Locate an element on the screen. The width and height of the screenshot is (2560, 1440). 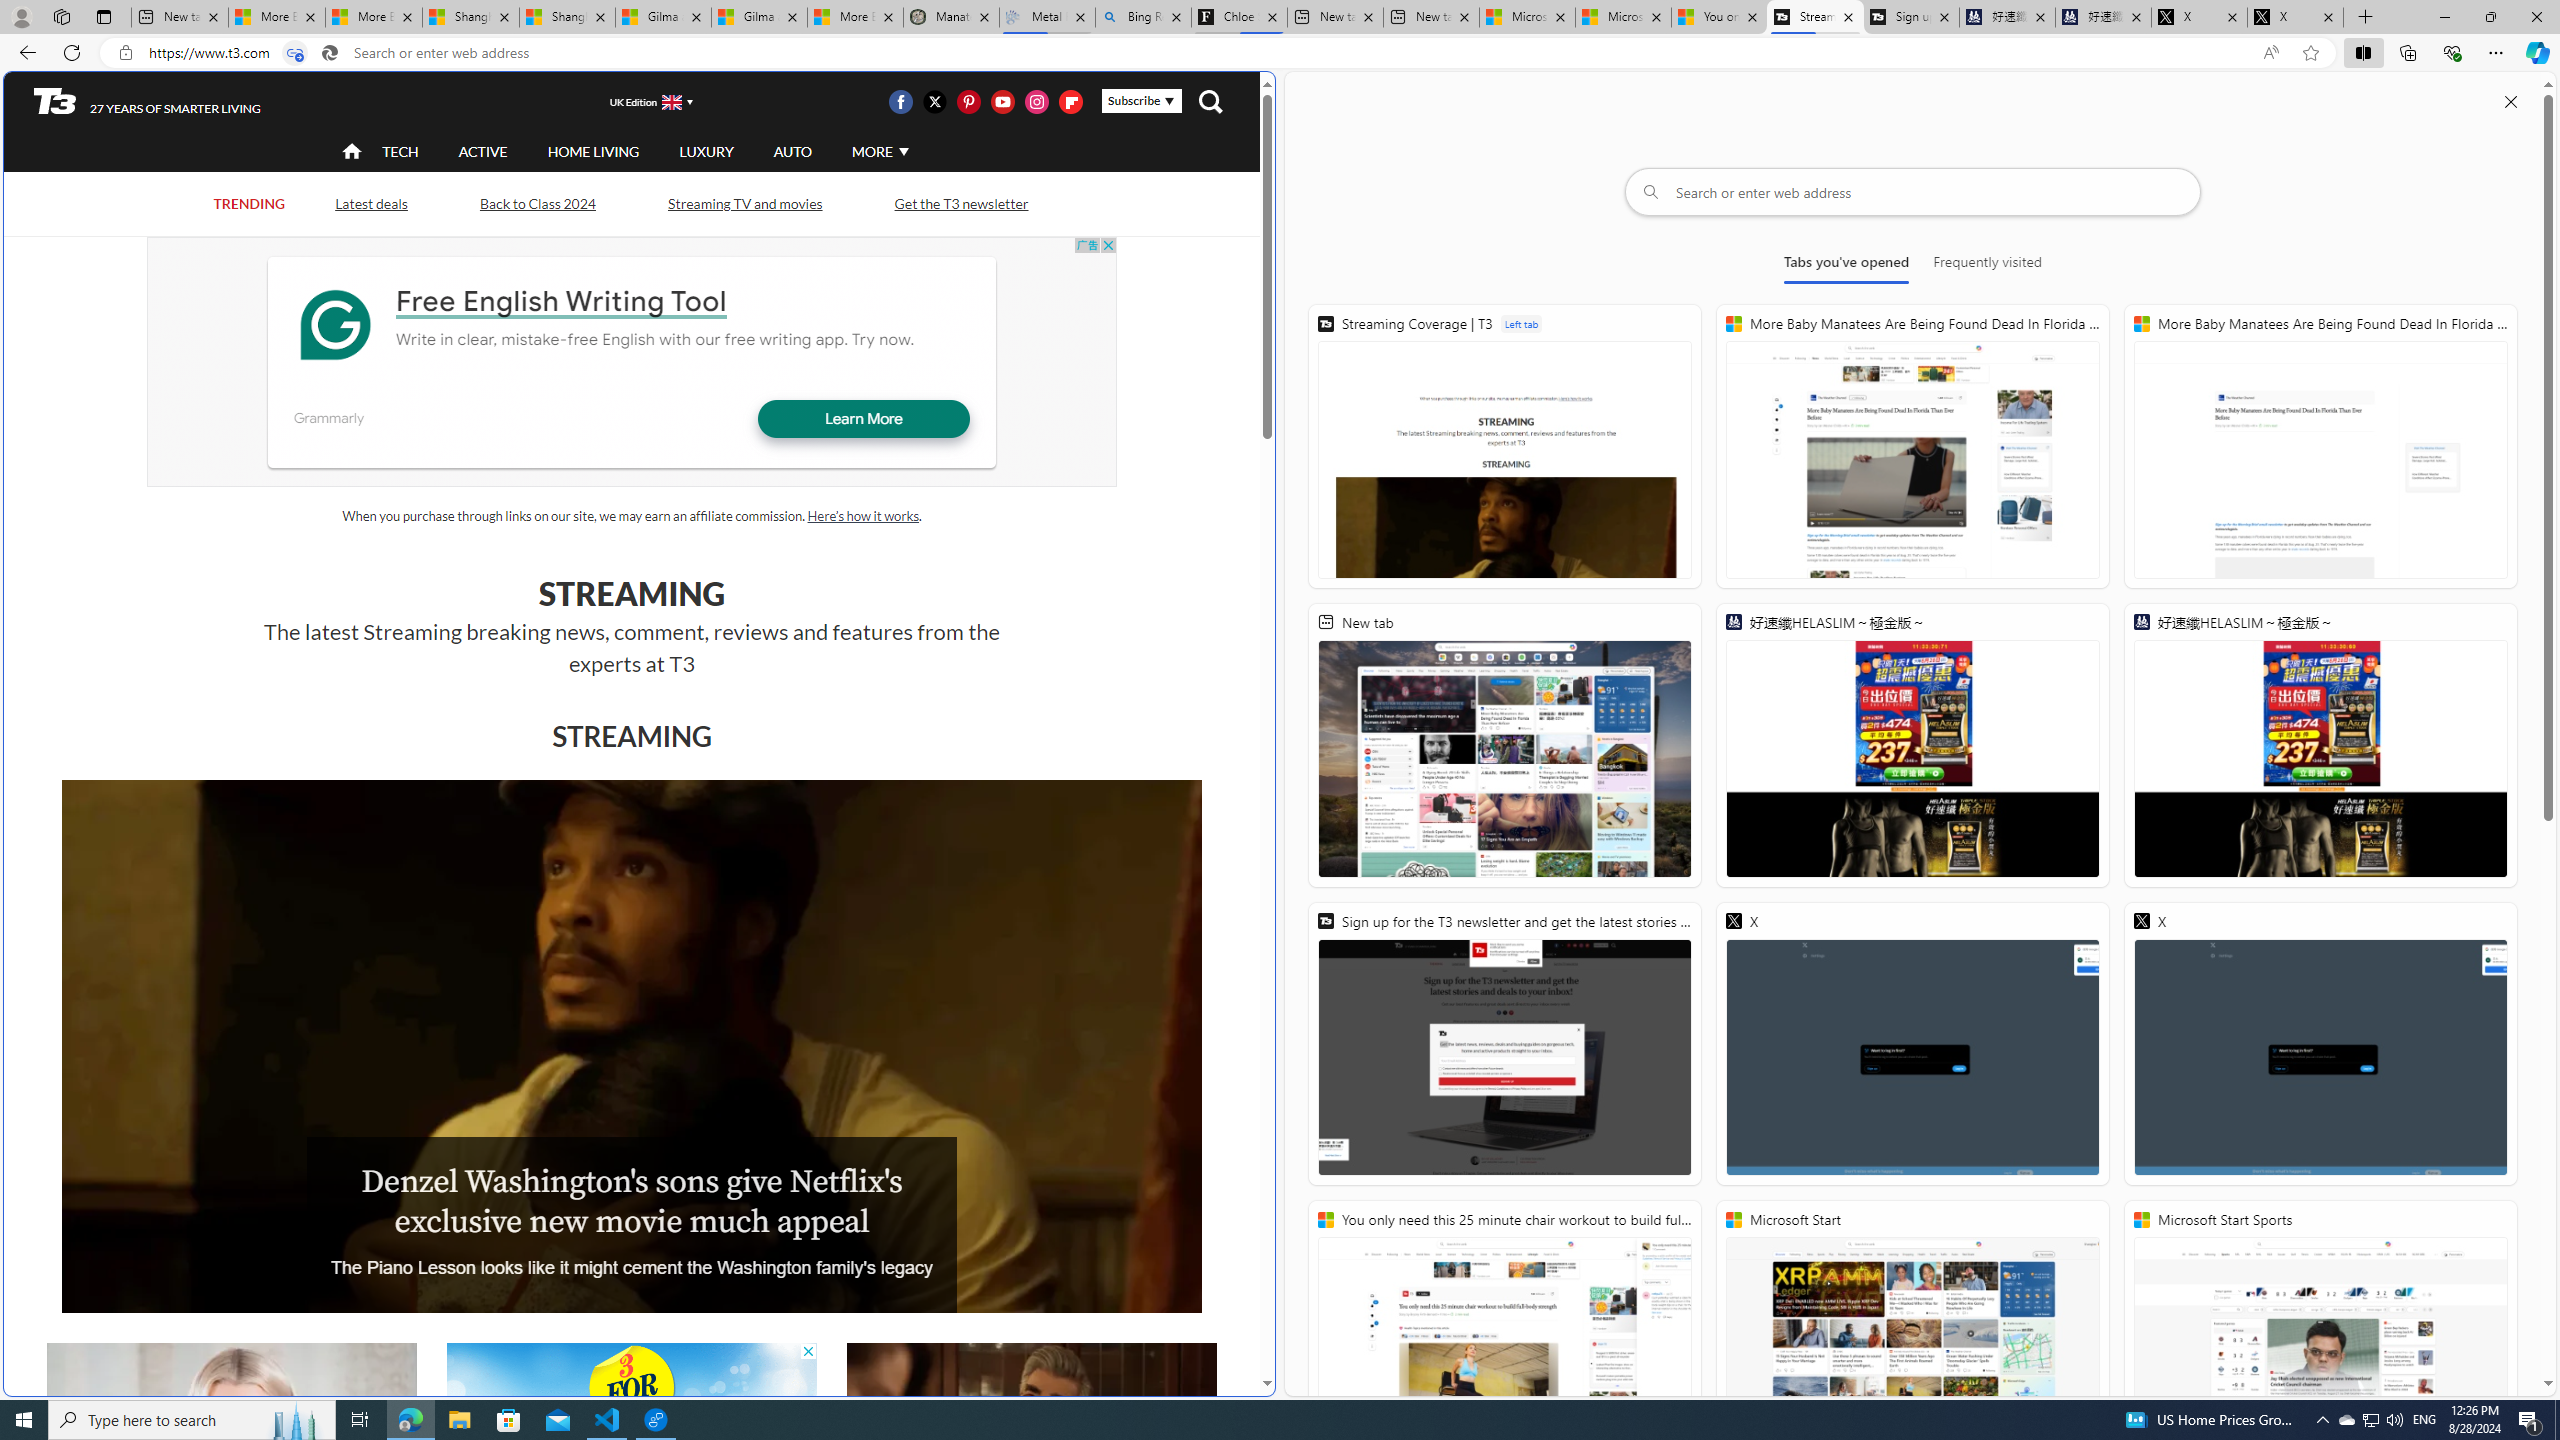
Streaming TV and movies is located at coordinates (744, 203).